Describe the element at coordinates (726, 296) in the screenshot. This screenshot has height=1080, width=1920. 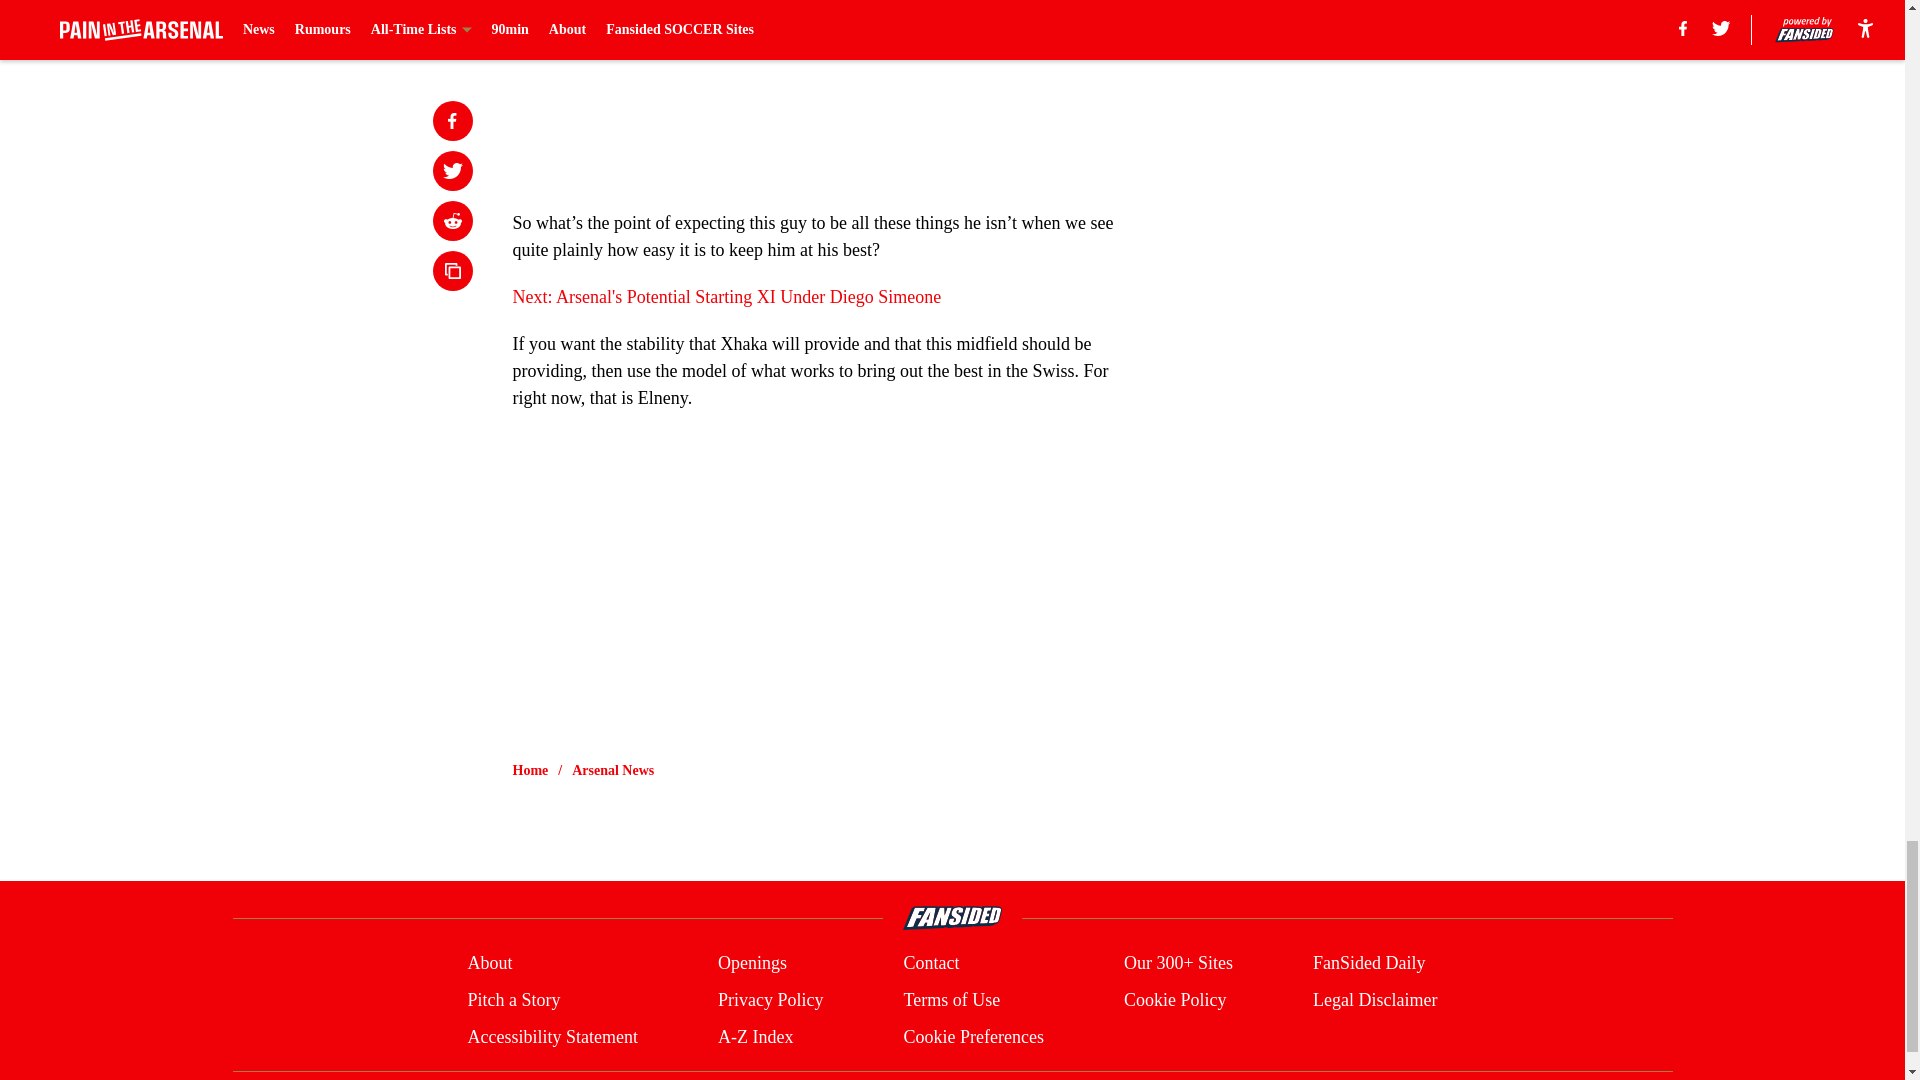
I see `Next: Arsenal's Potential Starting XI Under Diego Simeone` at that location.